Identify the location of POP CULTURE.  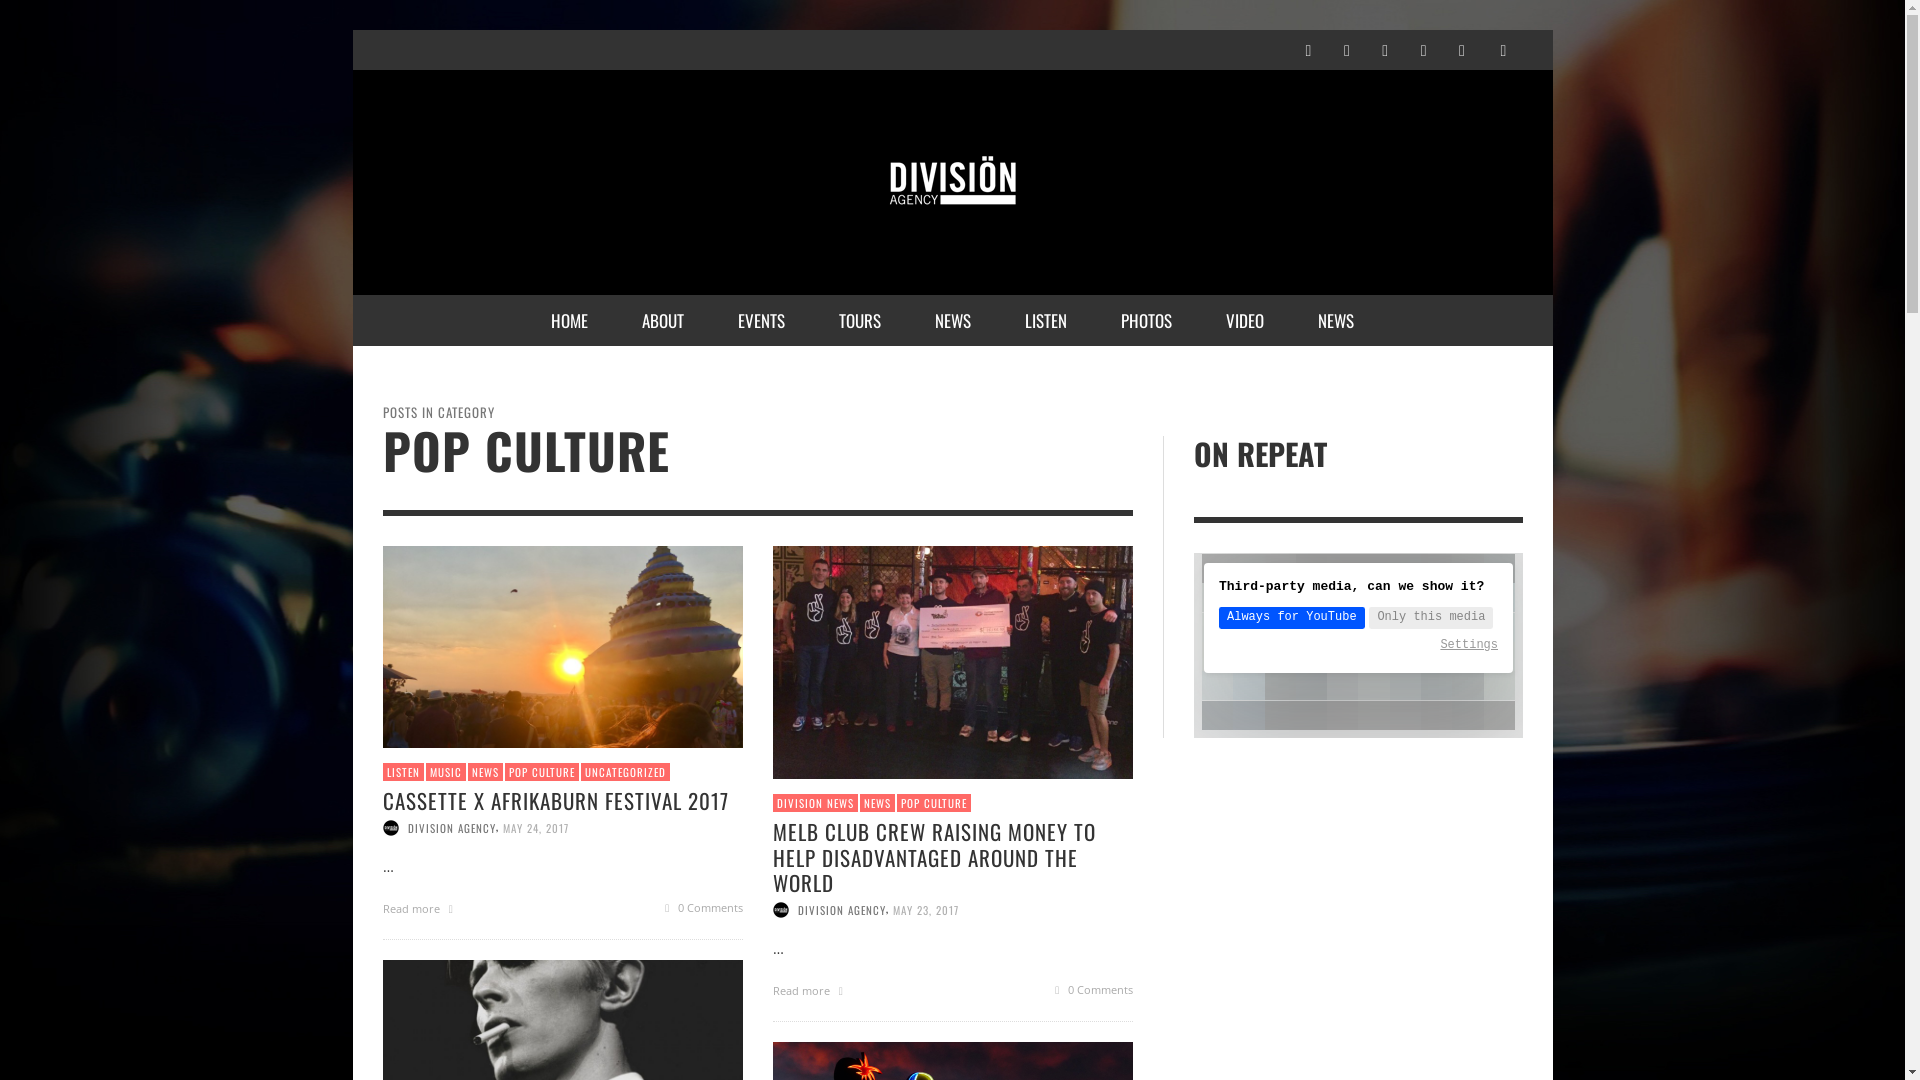
(541, 772).